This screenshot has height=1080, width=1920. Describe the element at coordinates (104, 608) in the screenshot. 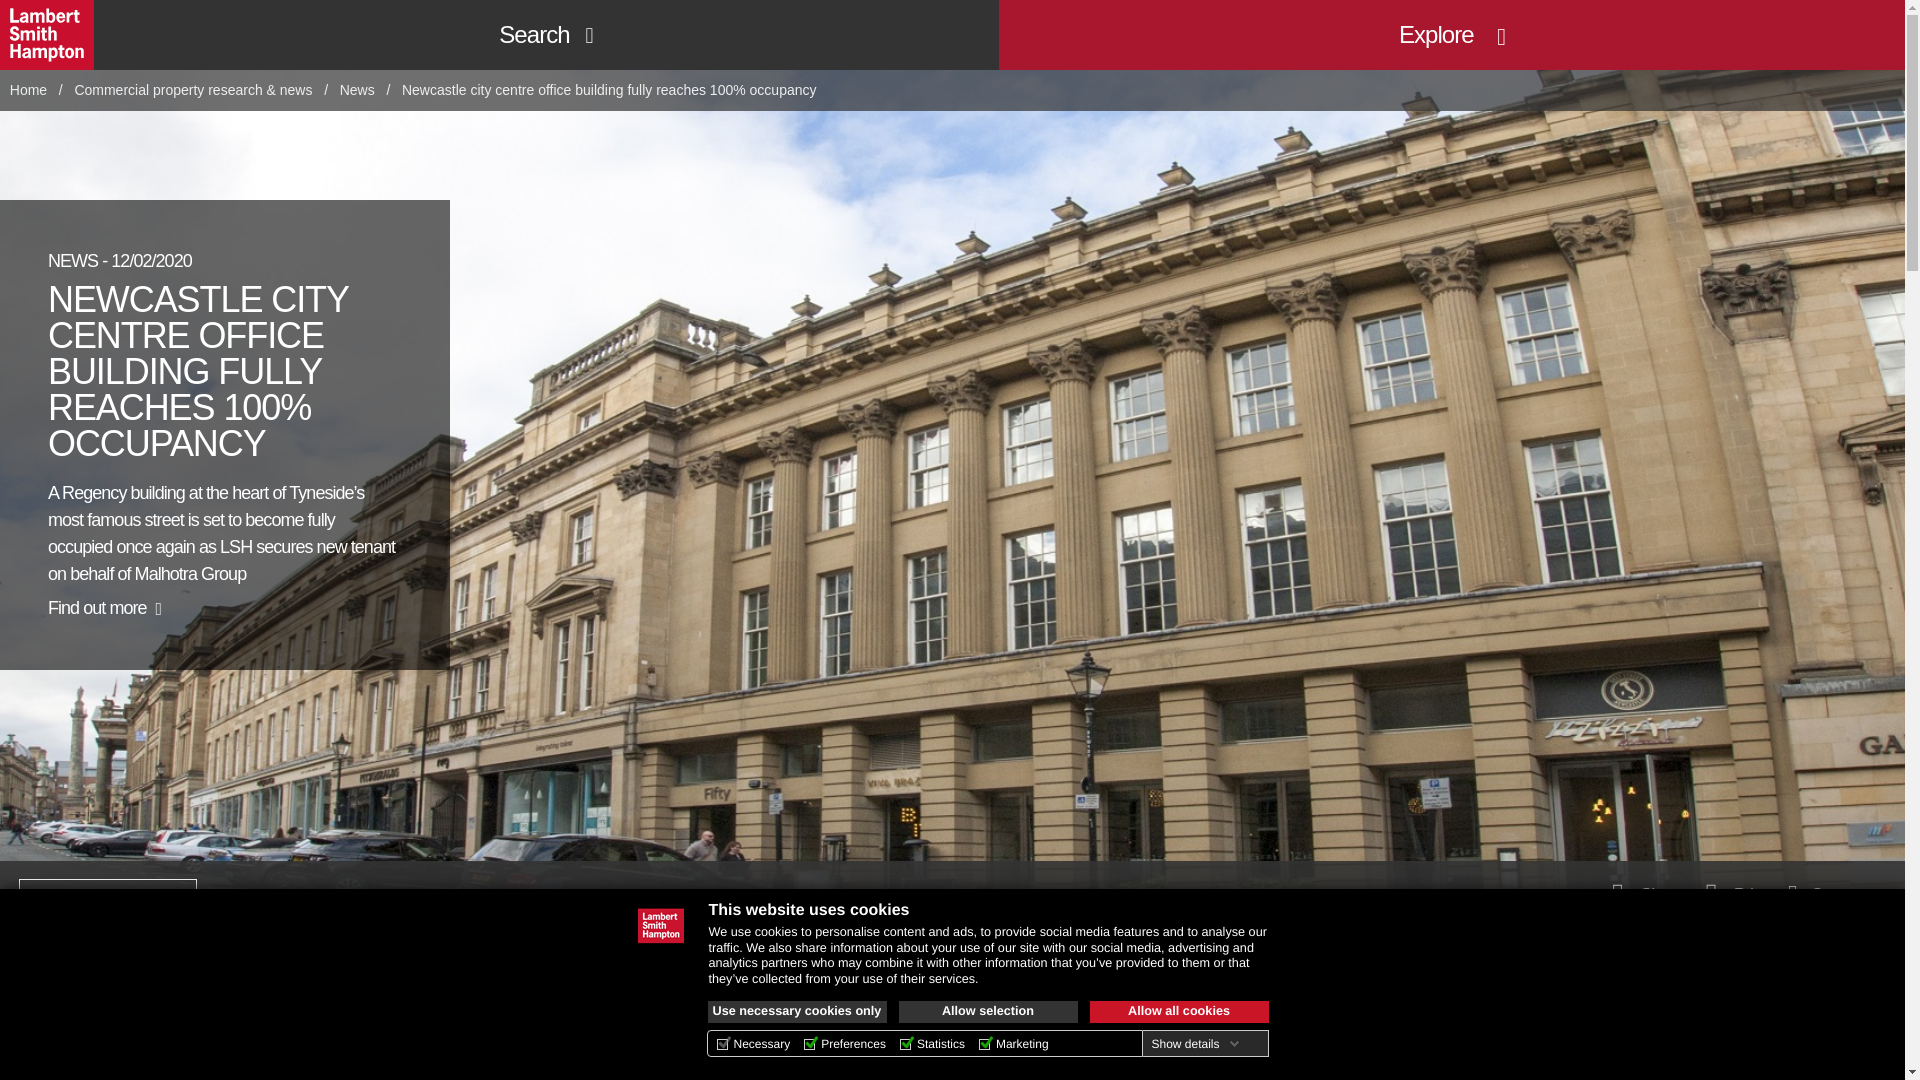

I see `Find out more` at that location.